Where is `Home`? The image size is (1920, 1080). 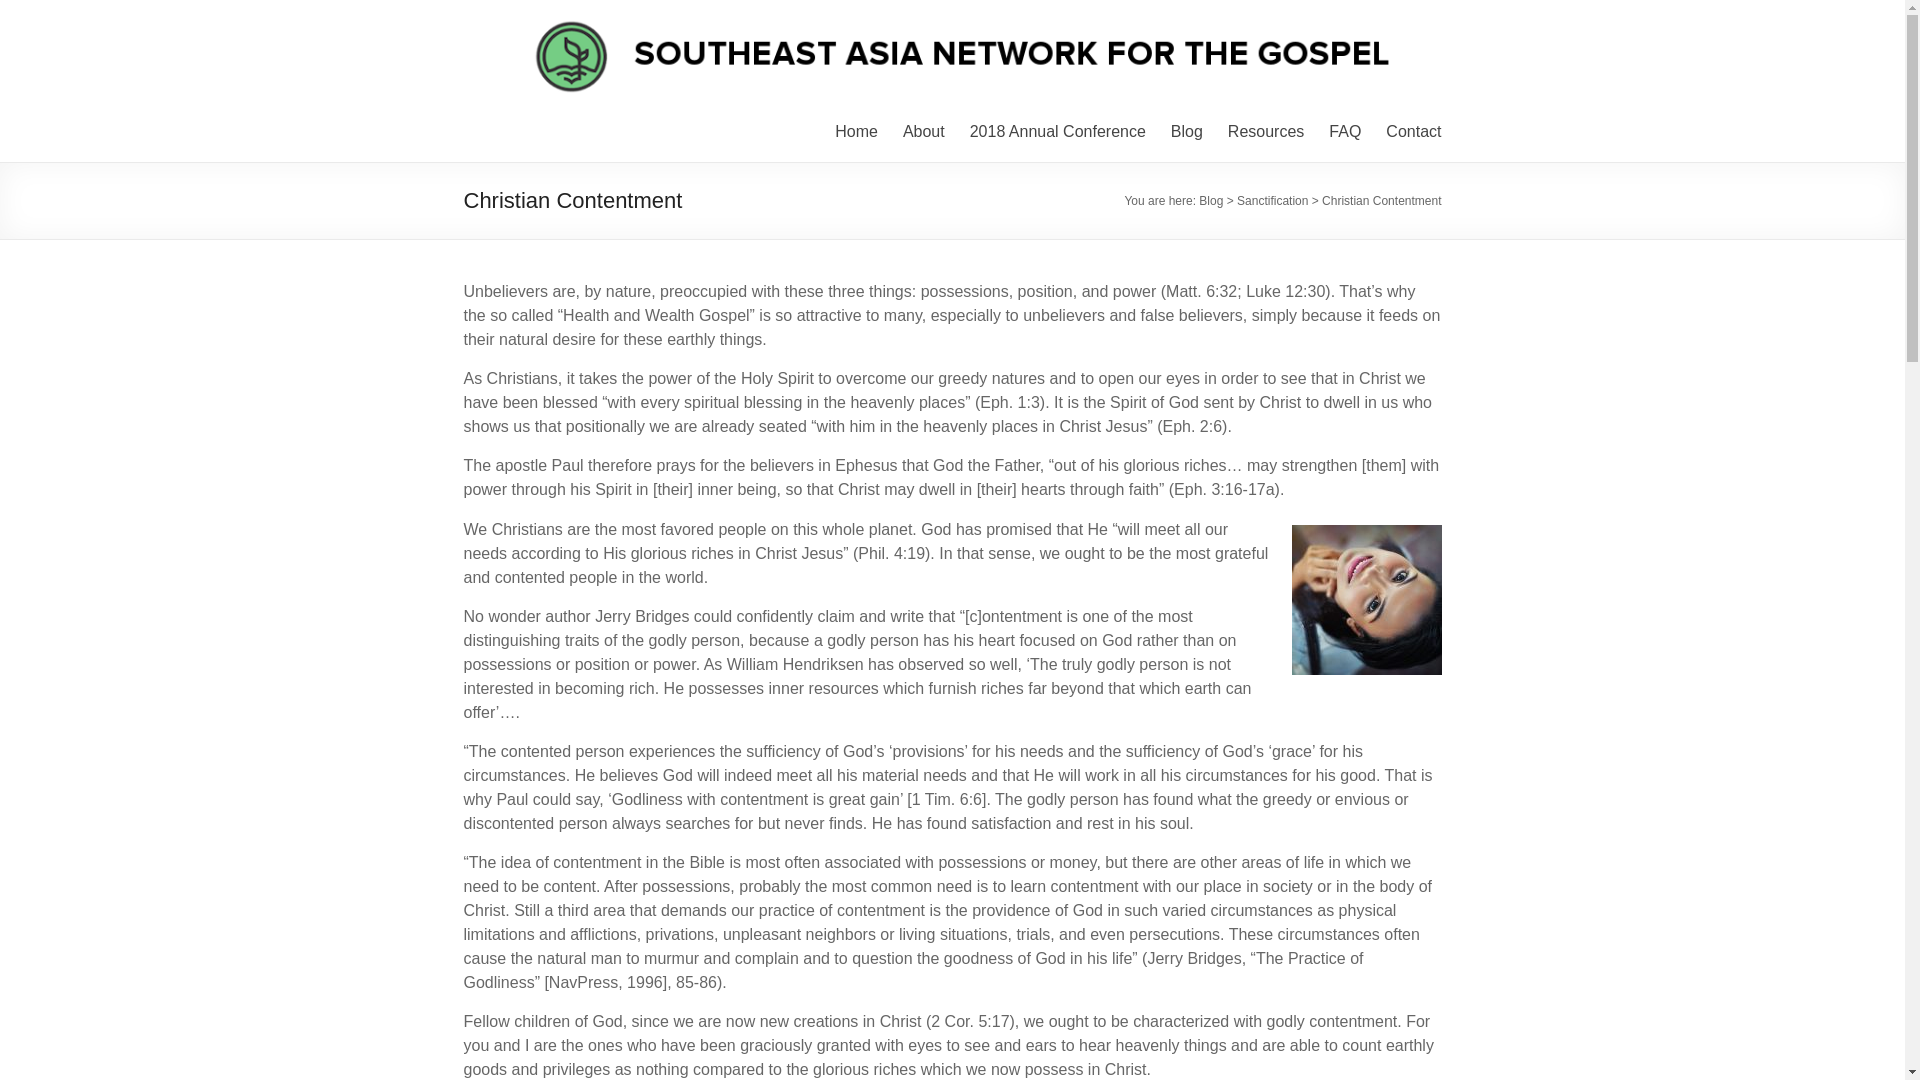 Home is located at coordinates (856, 131).